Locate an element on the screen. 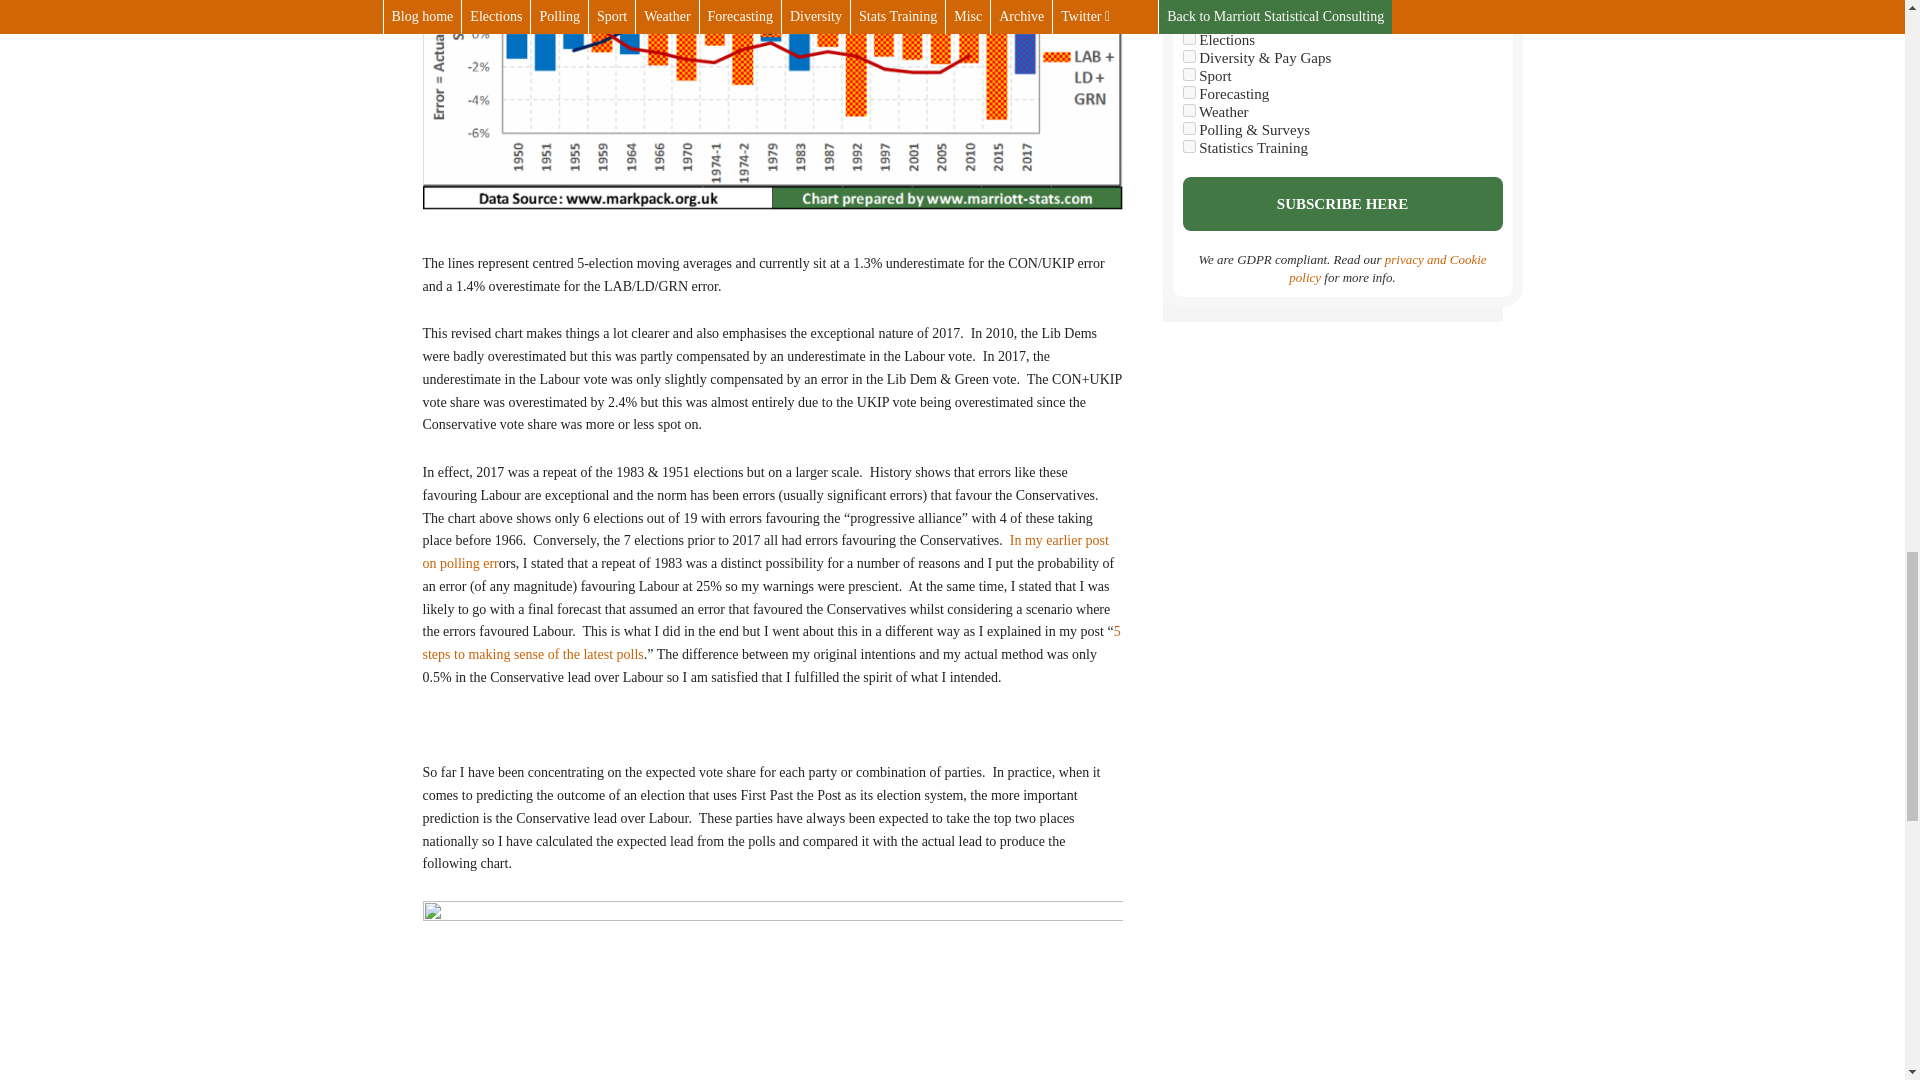  5 steps to making sense of the latest polls is located at coordinates (770, 643).